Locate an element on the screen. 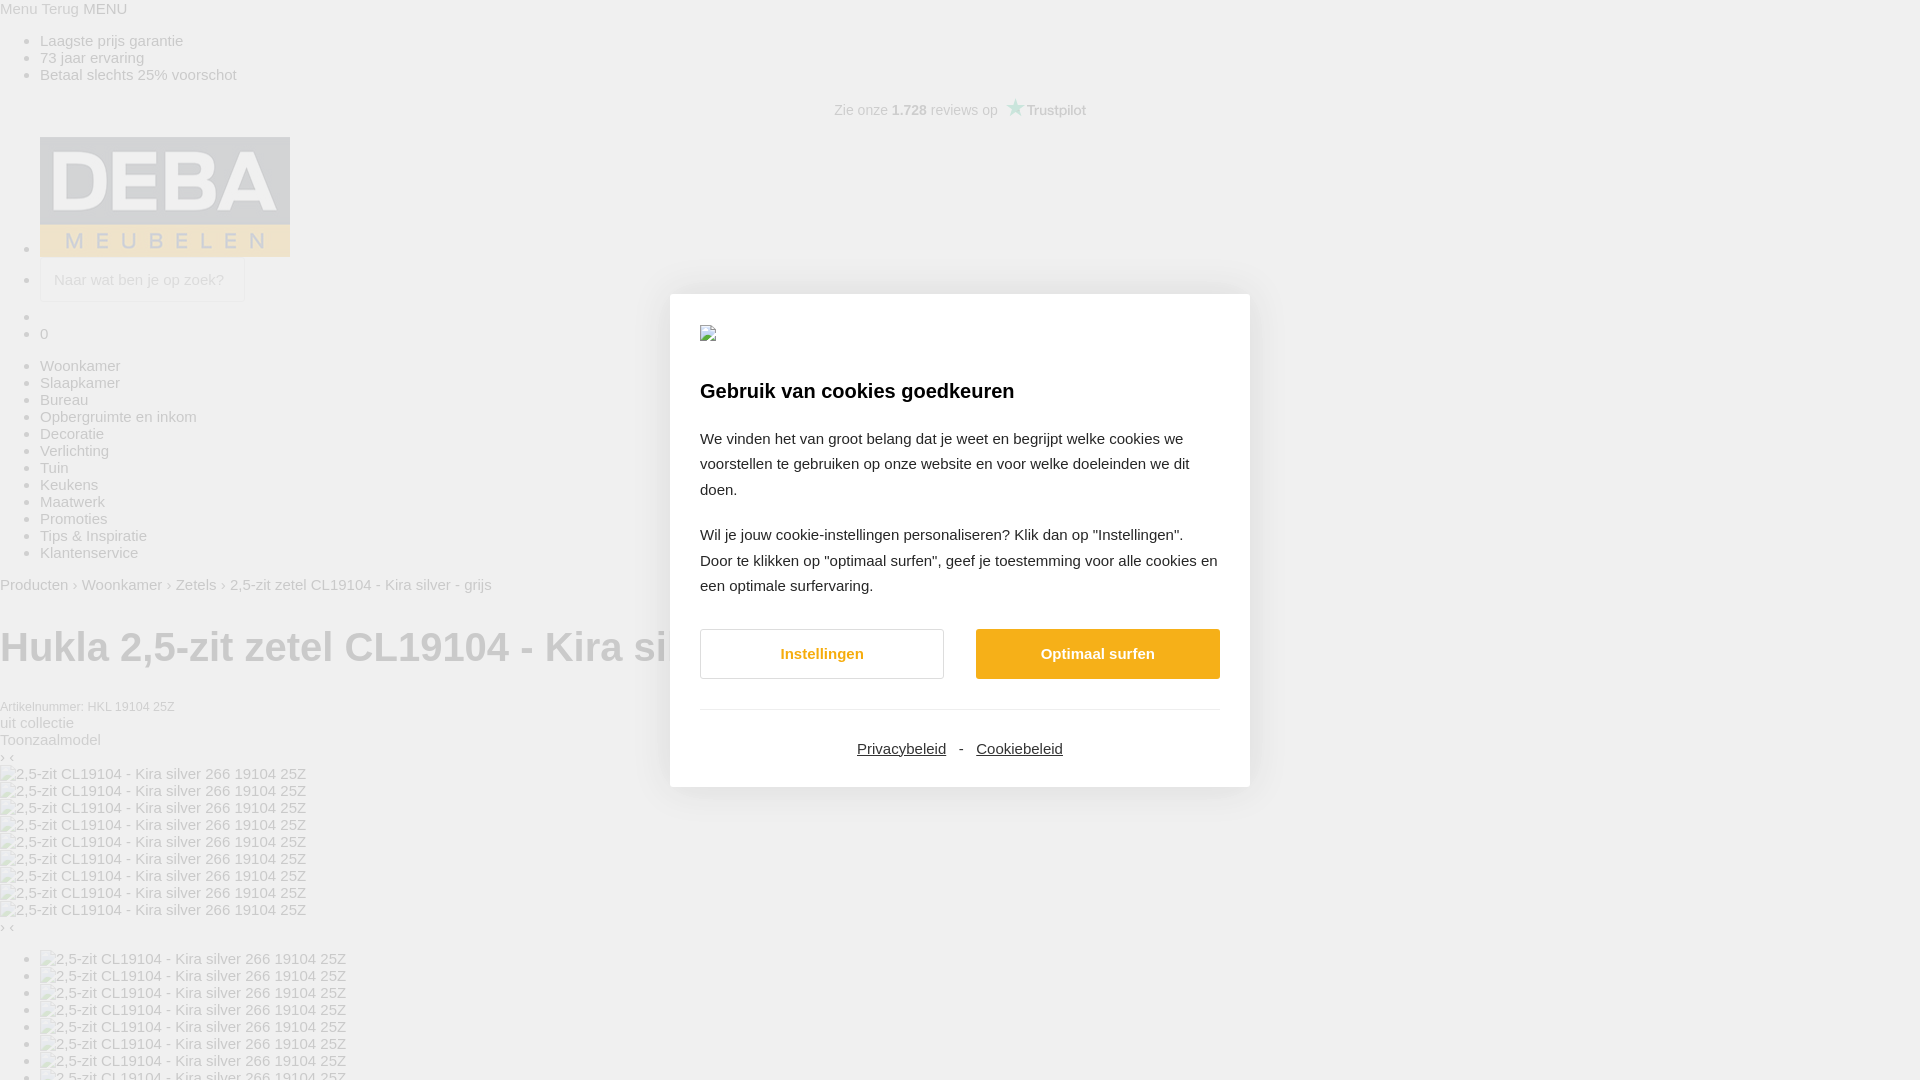  2,5-zit zetel CL19104 - Kira silver - grijs is located at coordinates (360, 584).